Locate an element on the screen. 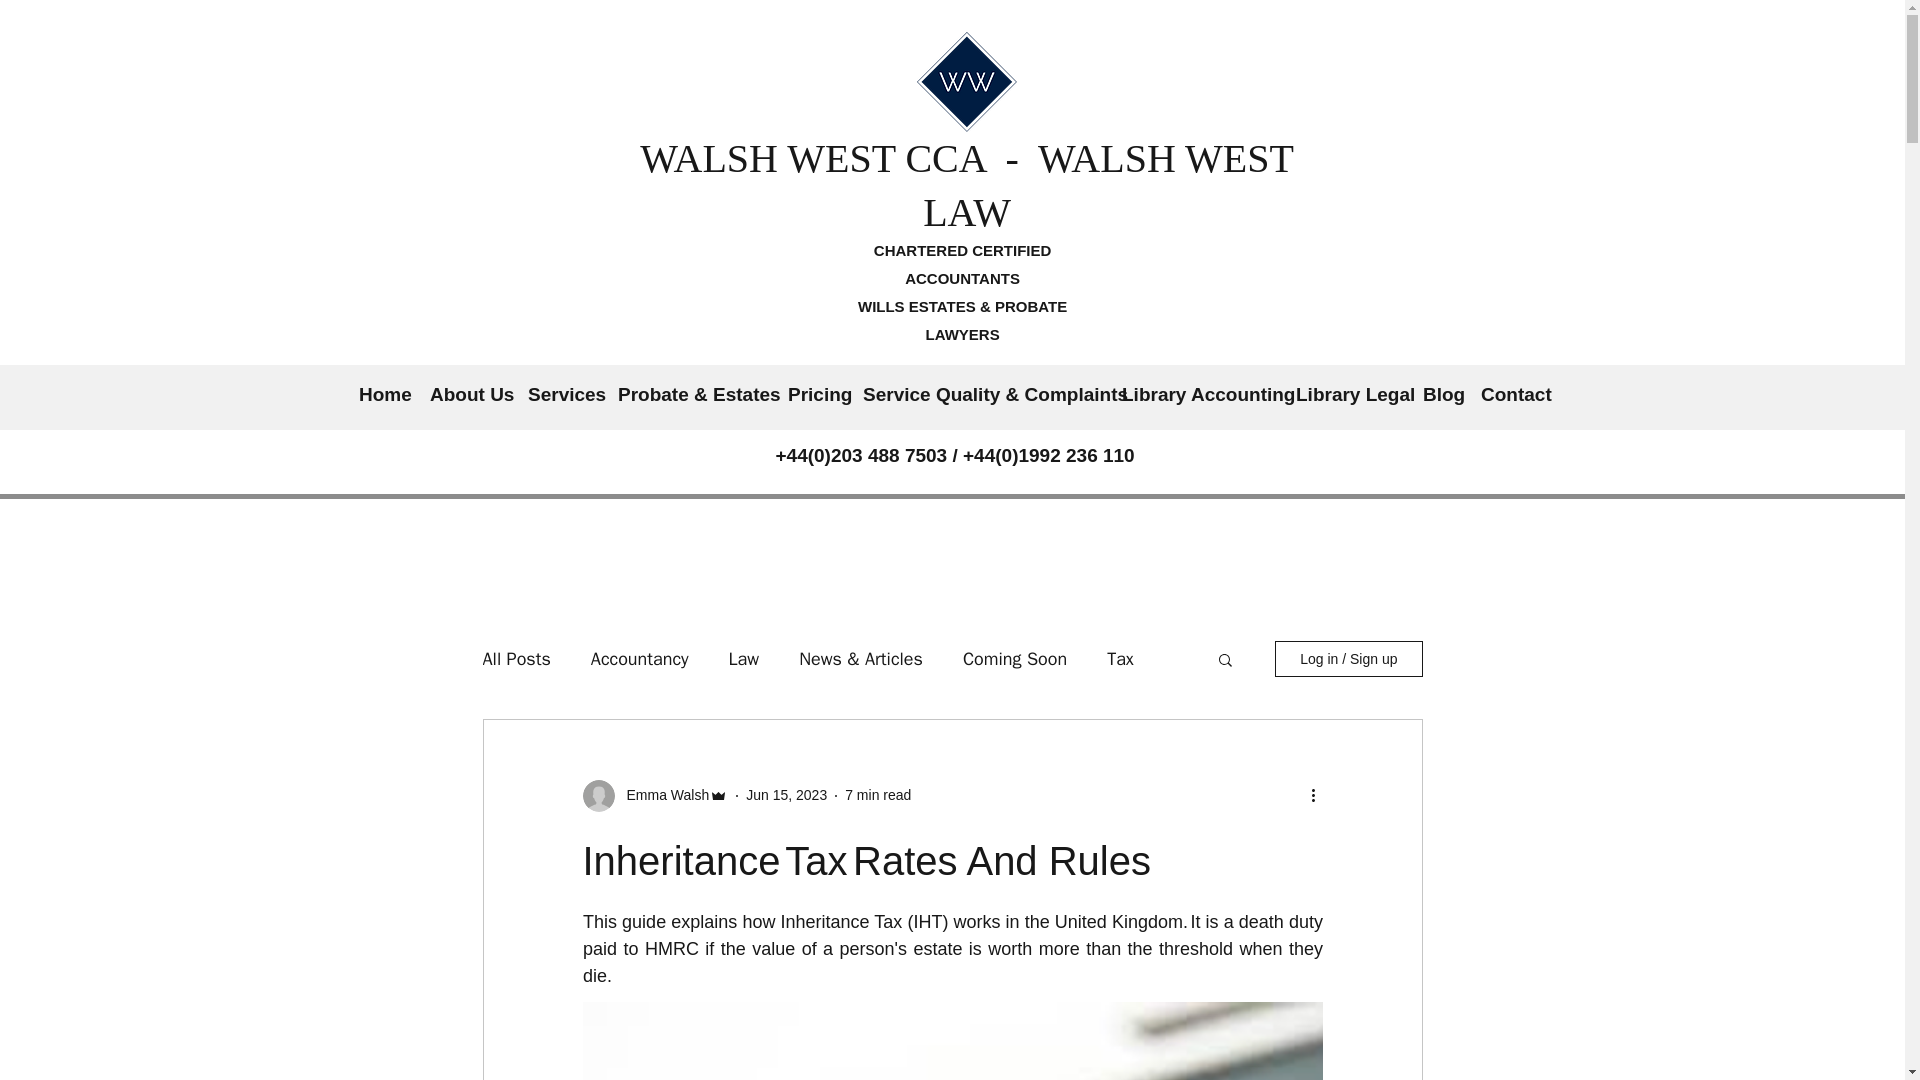 The image size is (1920, 1080). Jun 15, 2023 is located at coordinates (786, 795).